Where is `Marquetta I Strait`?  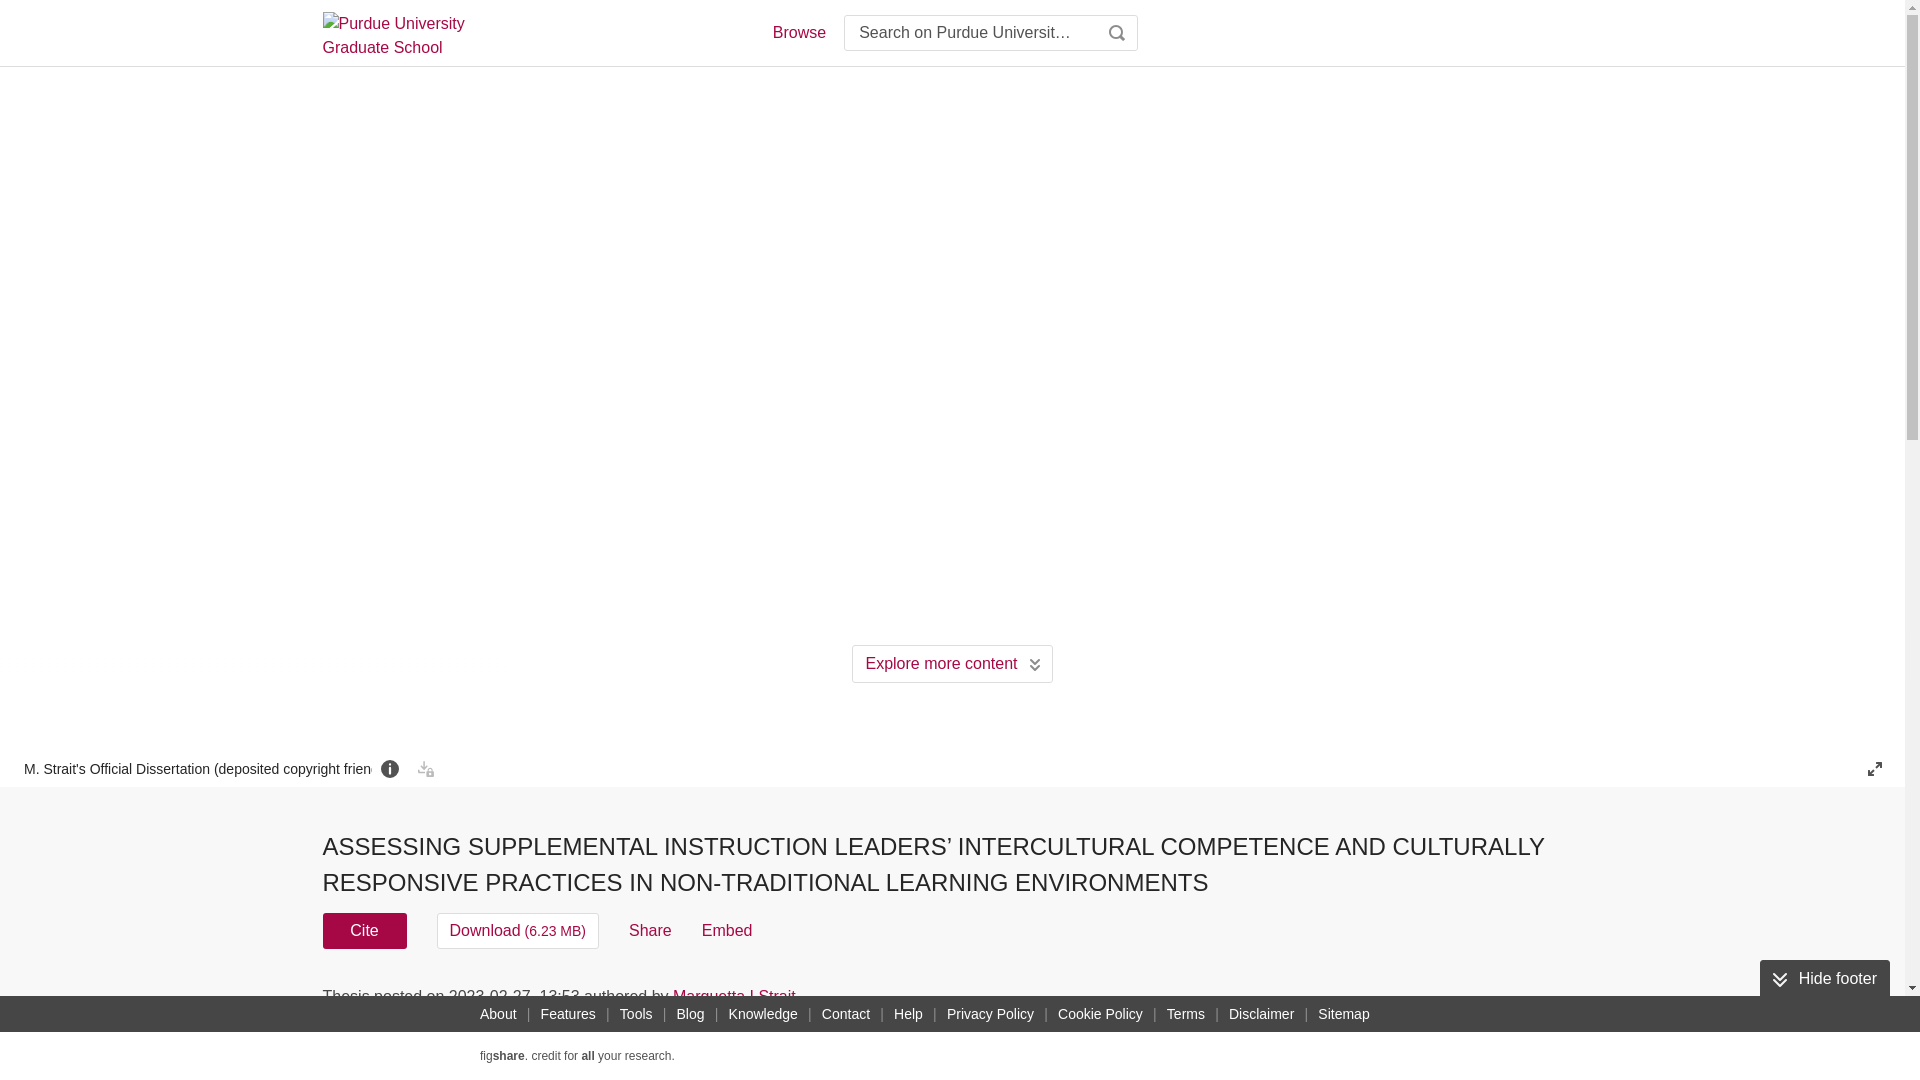 Marquetta I Strait is located at coordinates (734, 996).